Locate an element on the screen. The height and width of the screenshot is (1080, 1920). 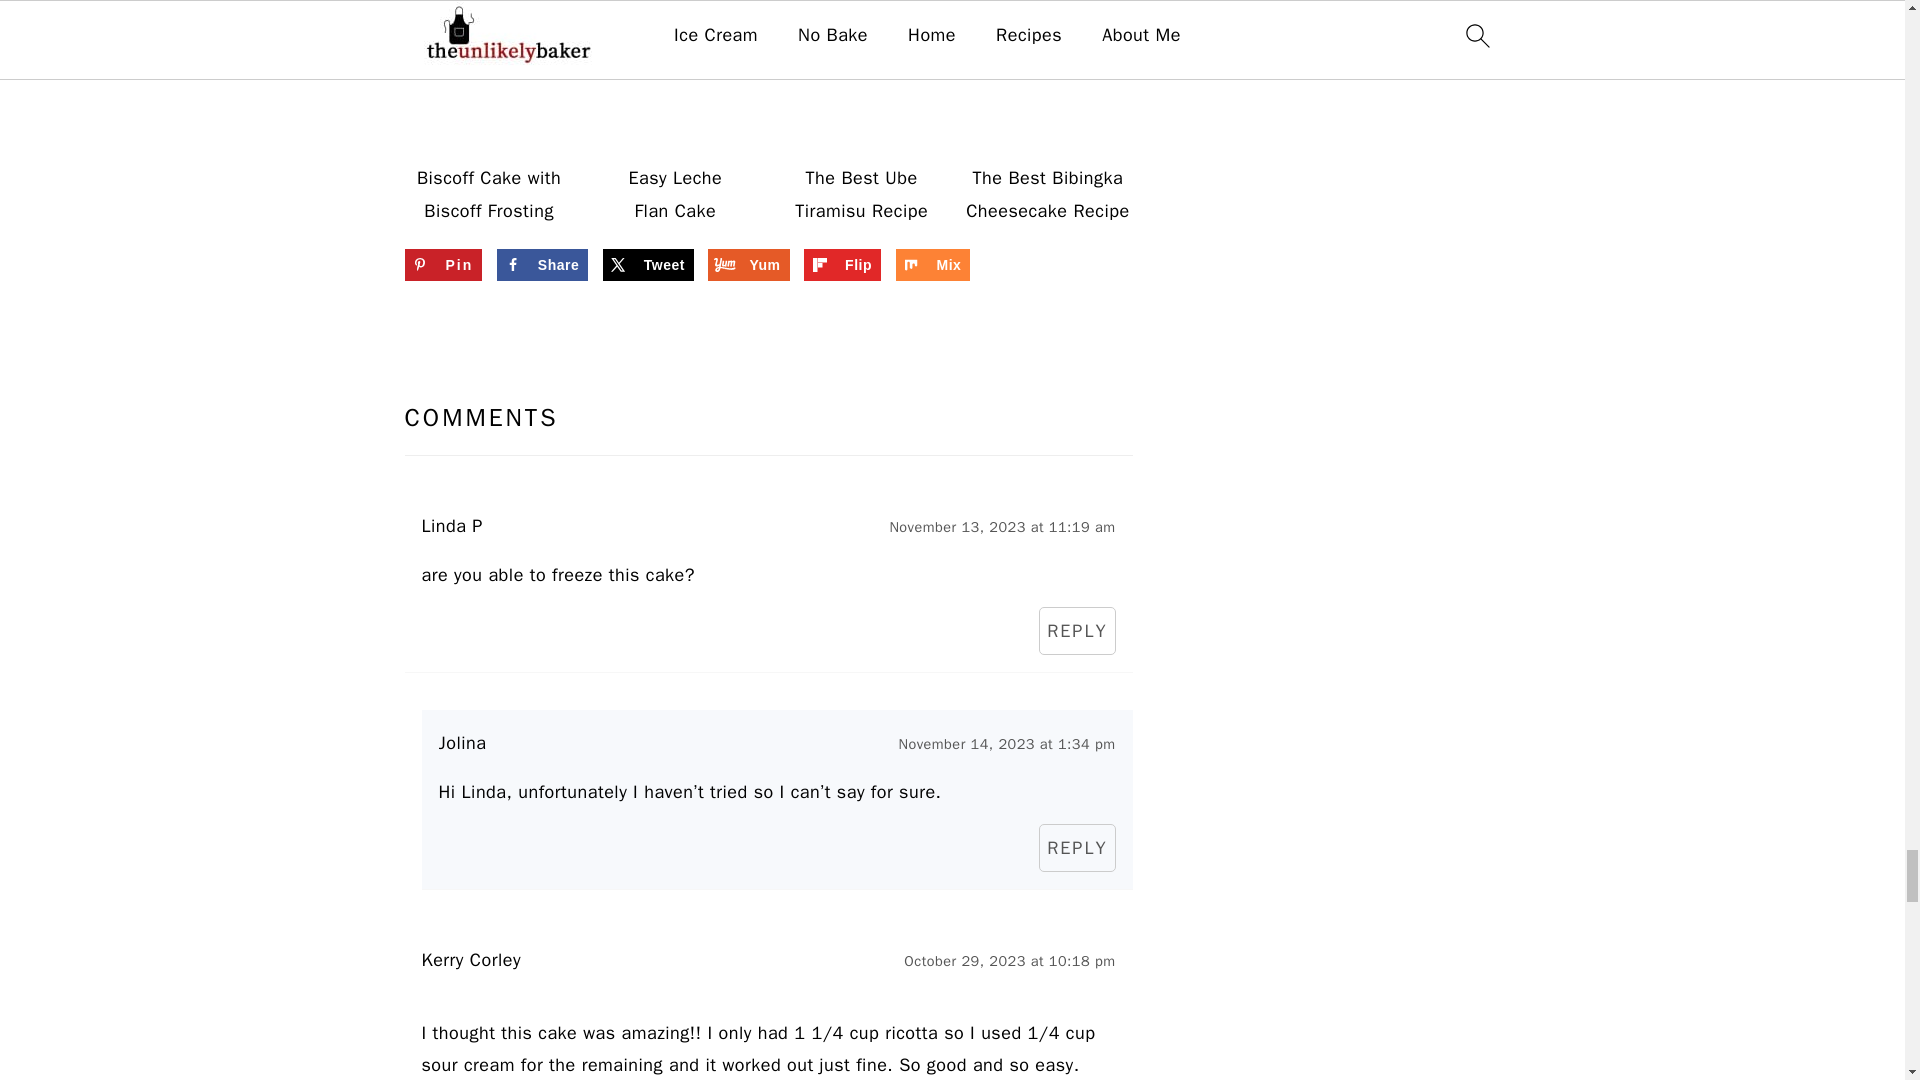
Share on Flipboard is located at coordinates (842, 264).